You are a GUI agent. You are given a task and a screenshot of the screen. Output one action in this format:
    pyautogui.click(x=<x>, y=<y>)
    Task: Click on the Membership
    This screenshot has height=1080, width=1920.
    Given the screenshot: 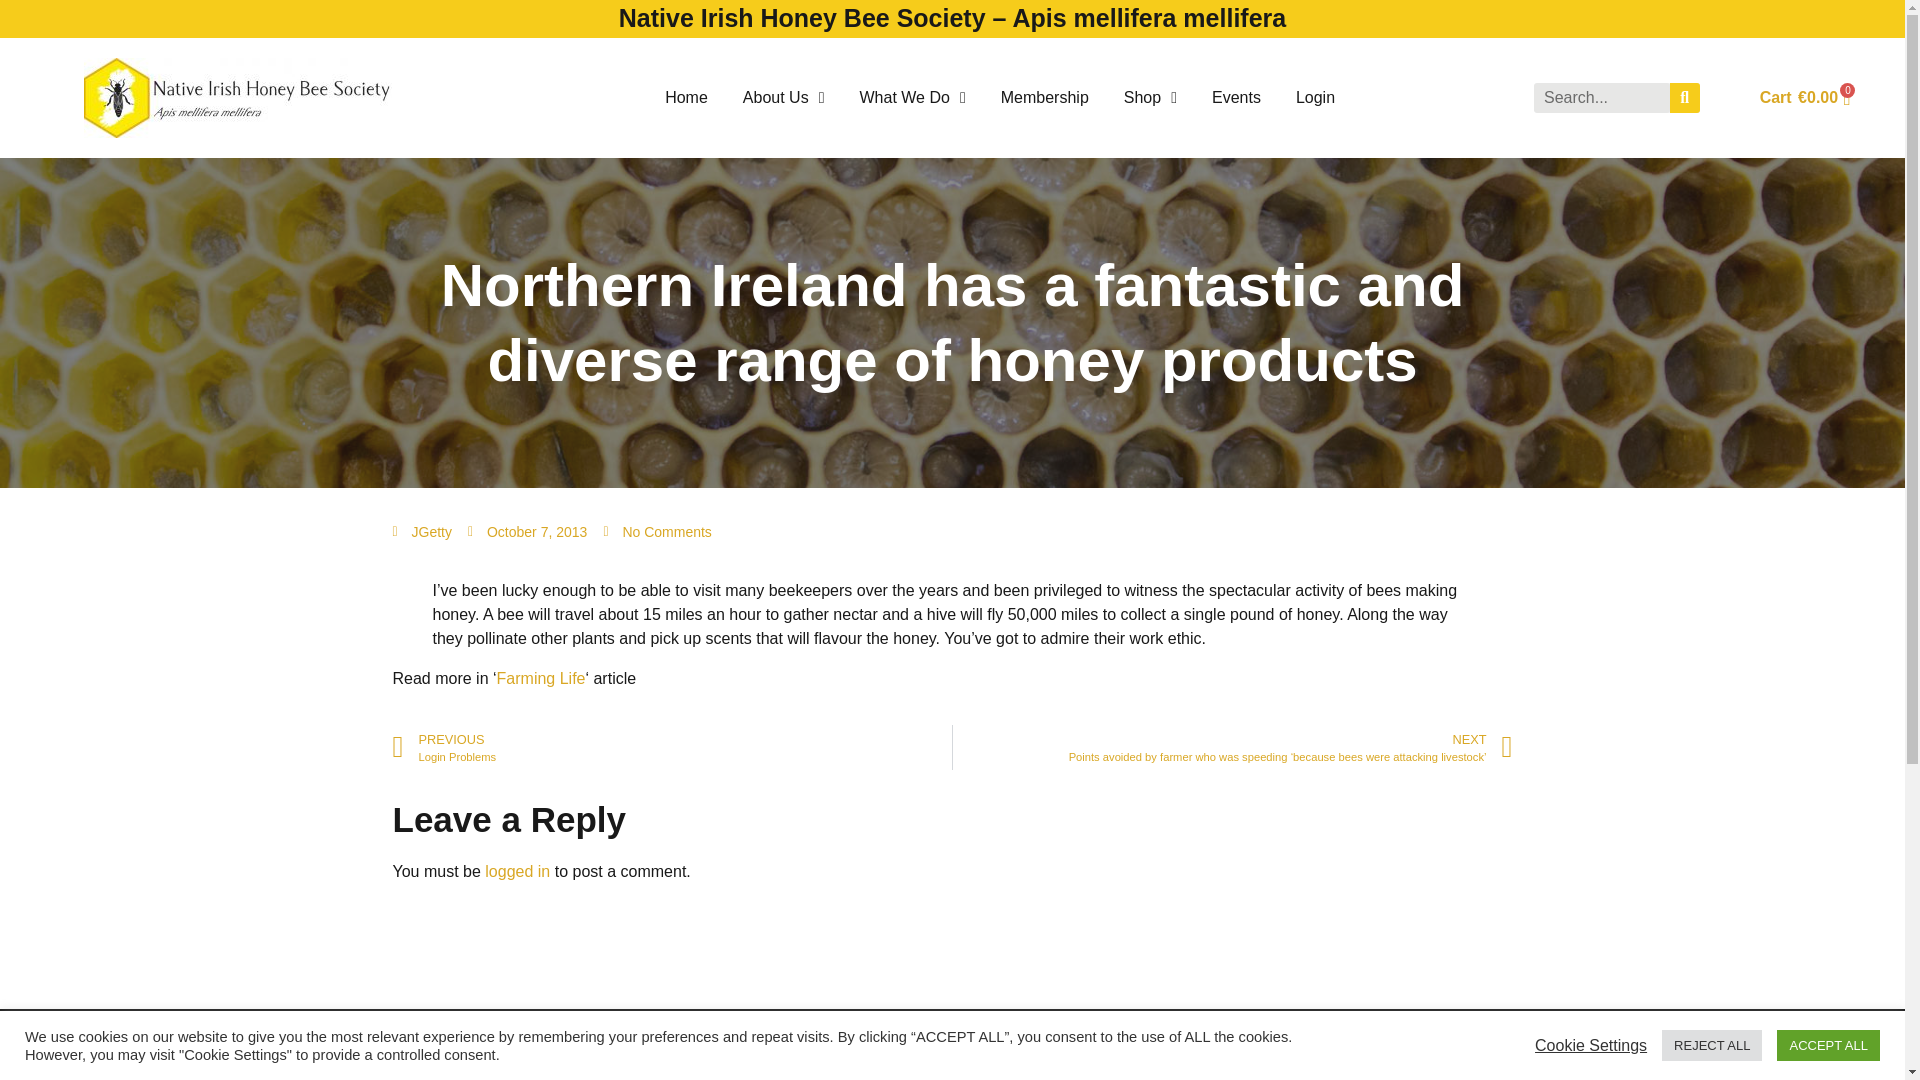 What is the action you would take?
    pyautogui.click(x=1044, y=98)
    